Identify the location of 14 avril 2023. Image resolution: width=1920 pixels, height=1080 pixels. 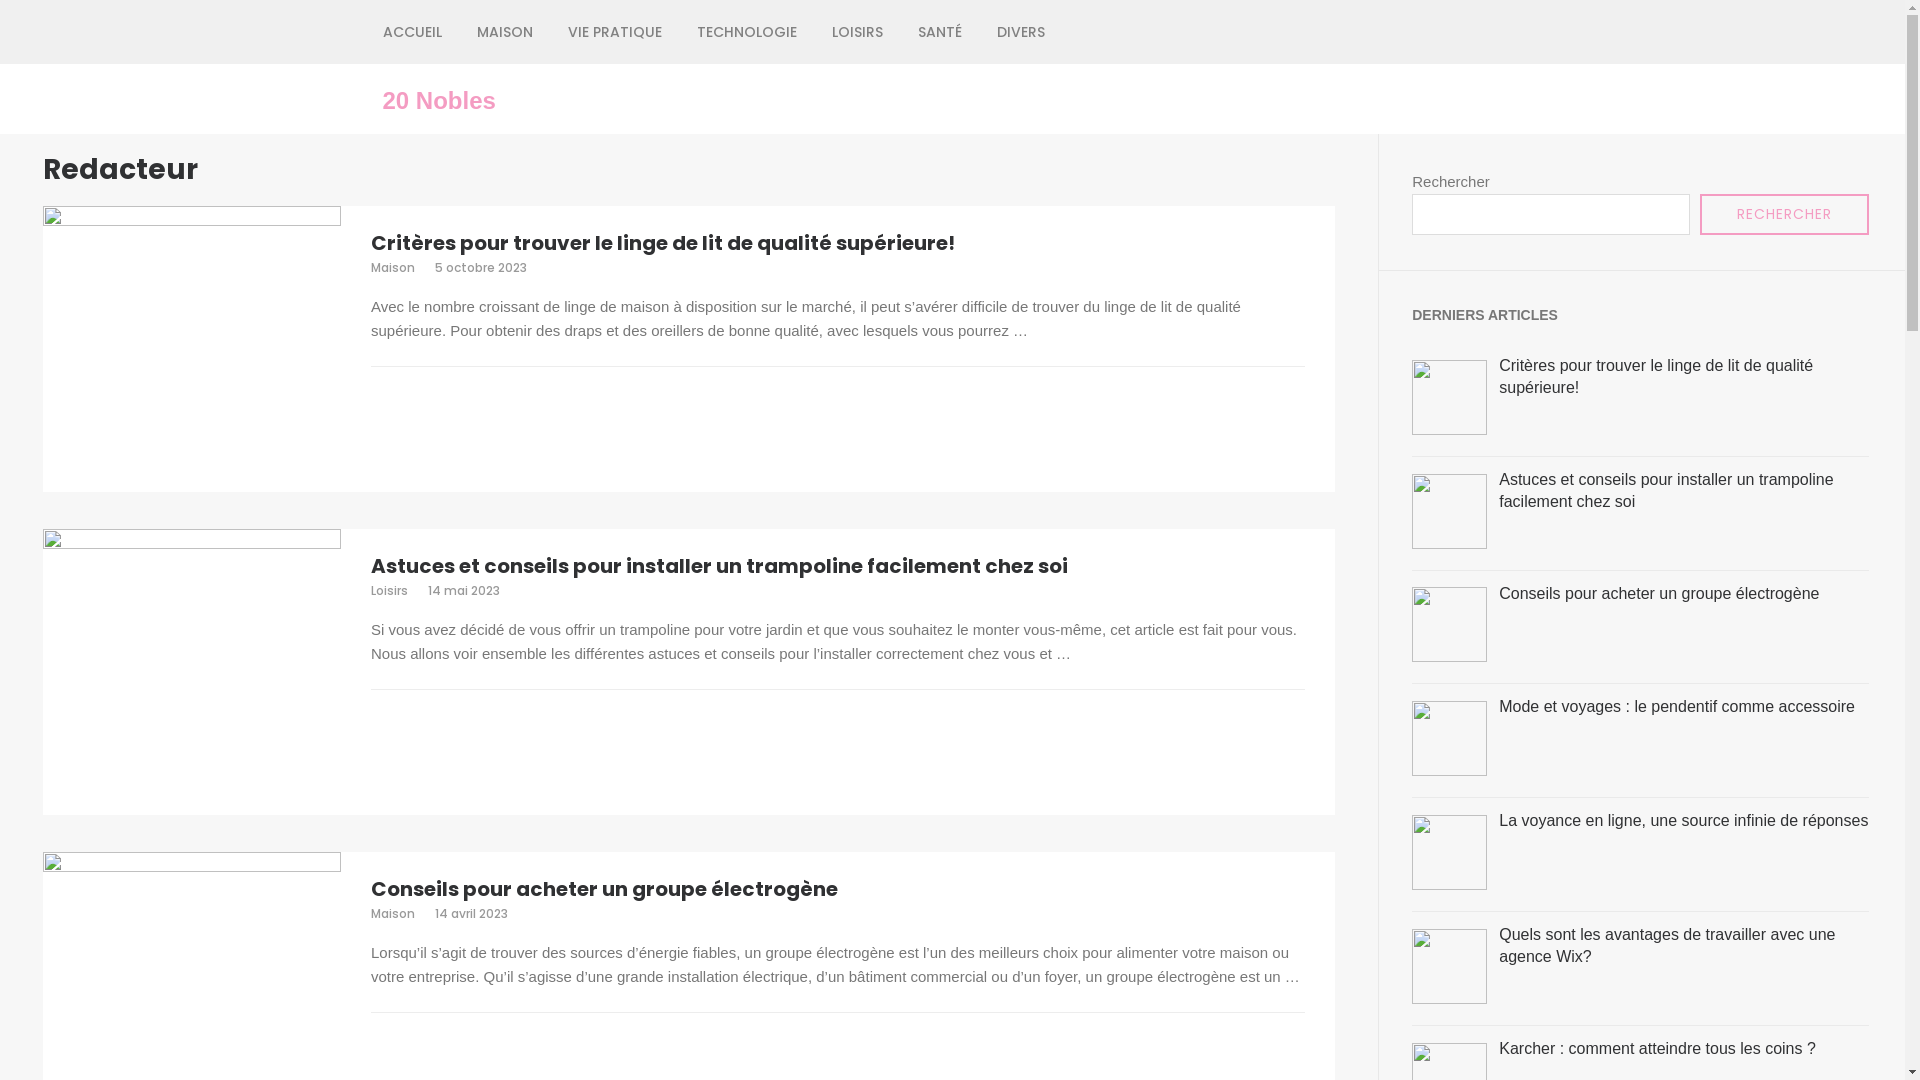
(472, 913).